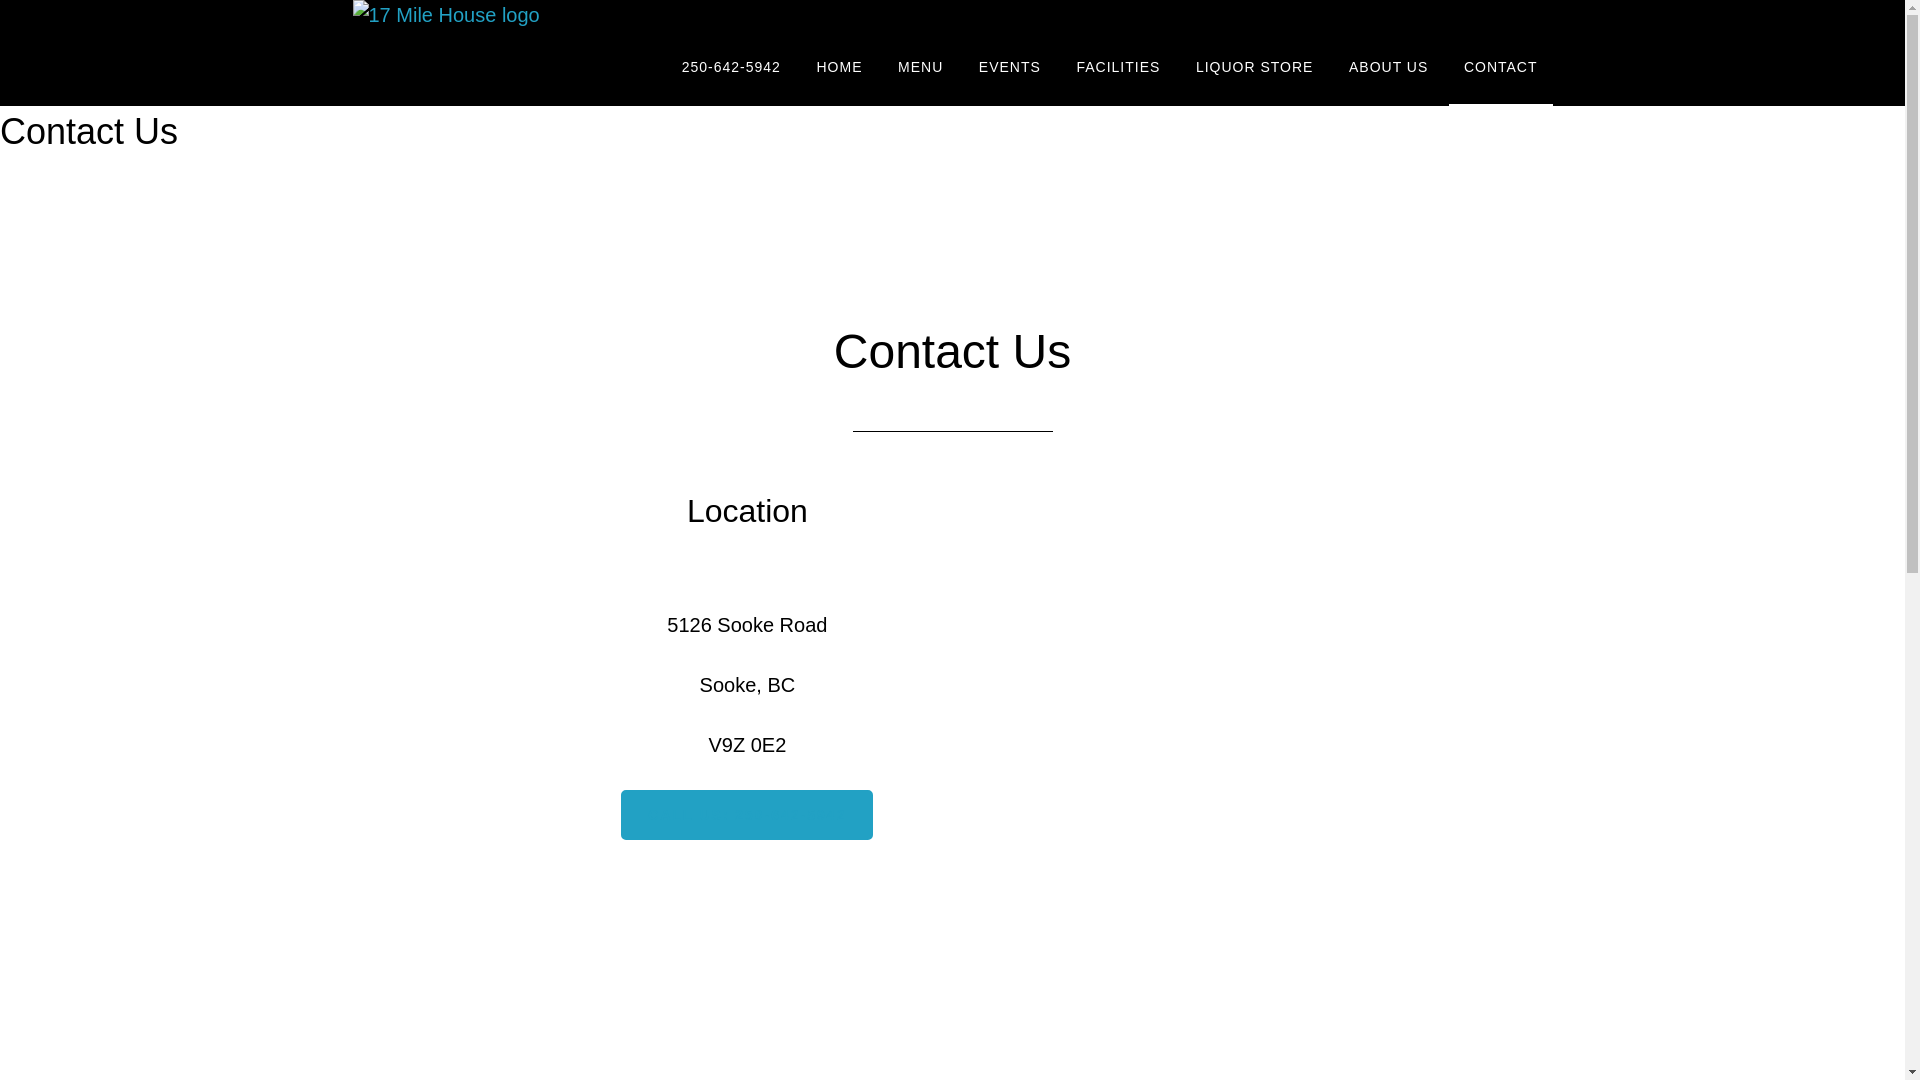 This screenshot has height=1080, width=1920. I want to click on 17 Mile House, so click(446, 15).